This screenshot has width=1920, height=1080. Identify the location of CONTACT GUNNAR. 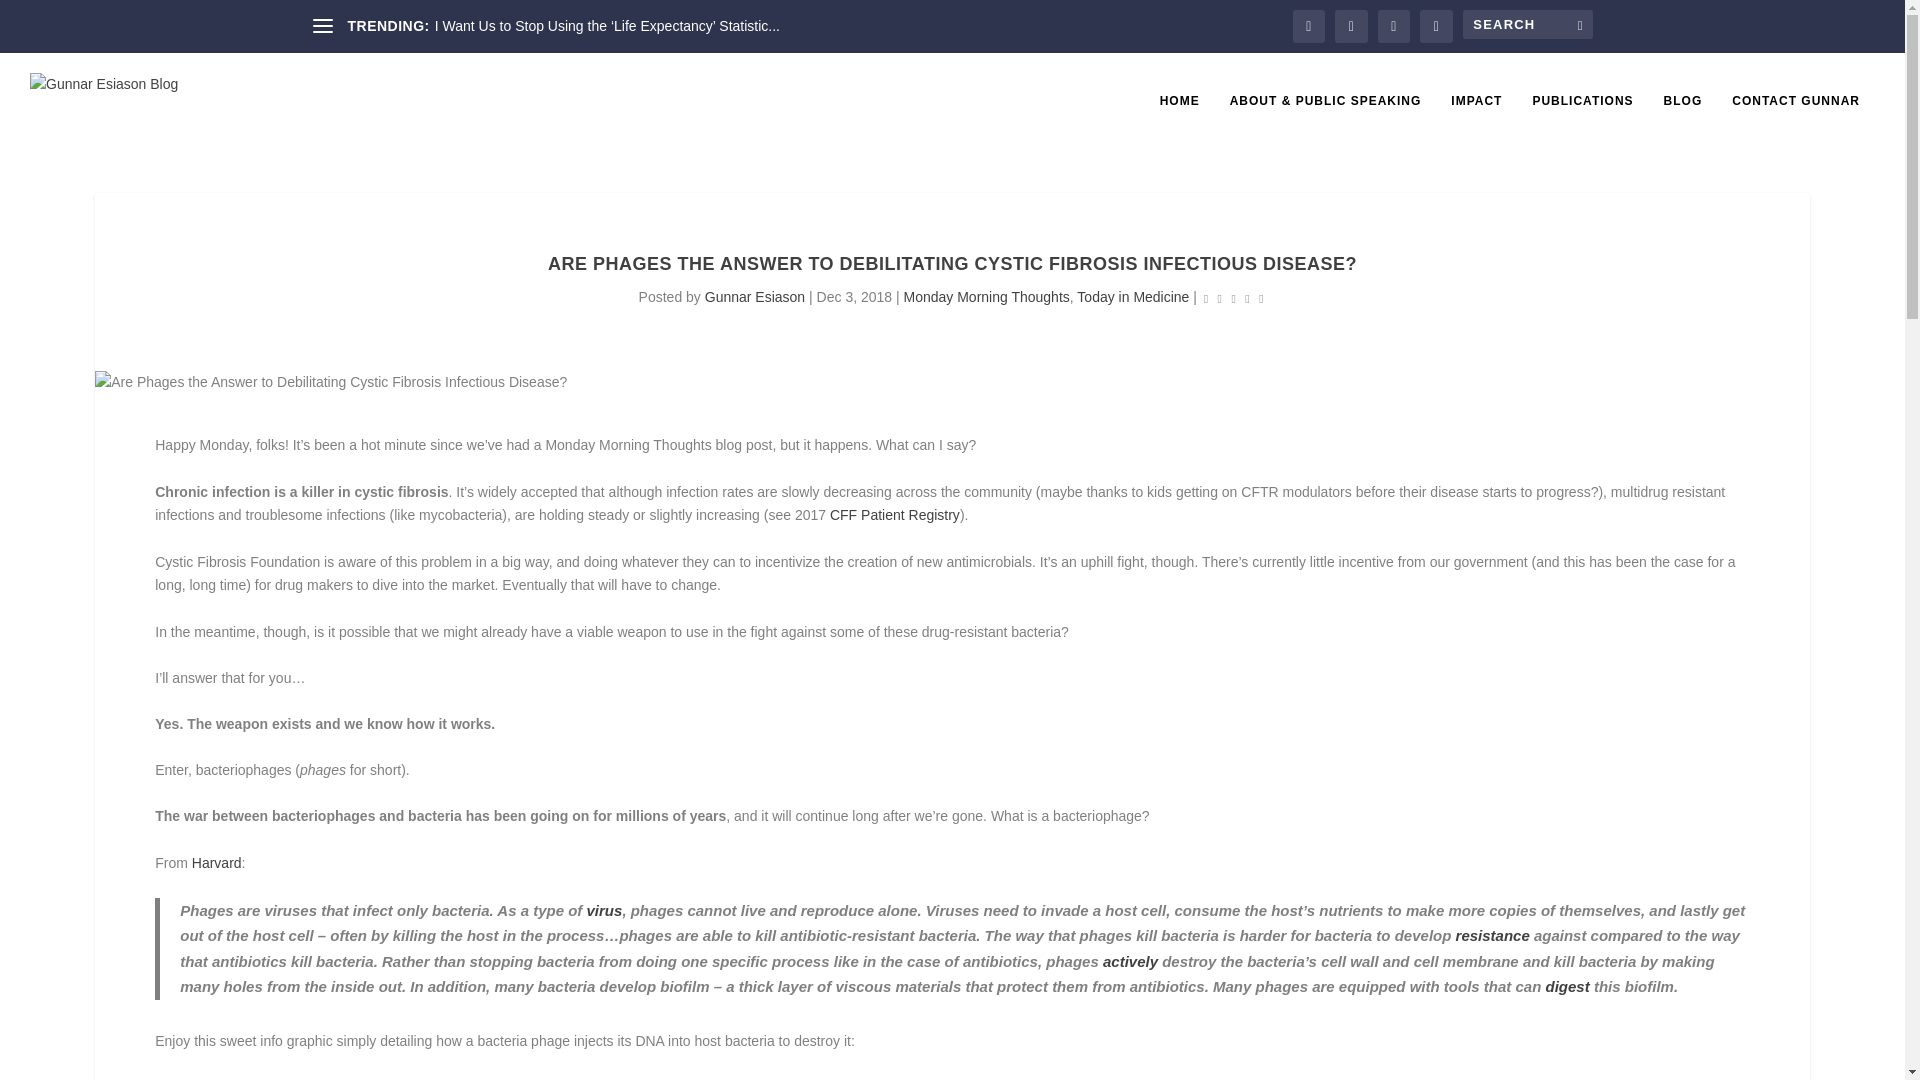
(1796, 122).